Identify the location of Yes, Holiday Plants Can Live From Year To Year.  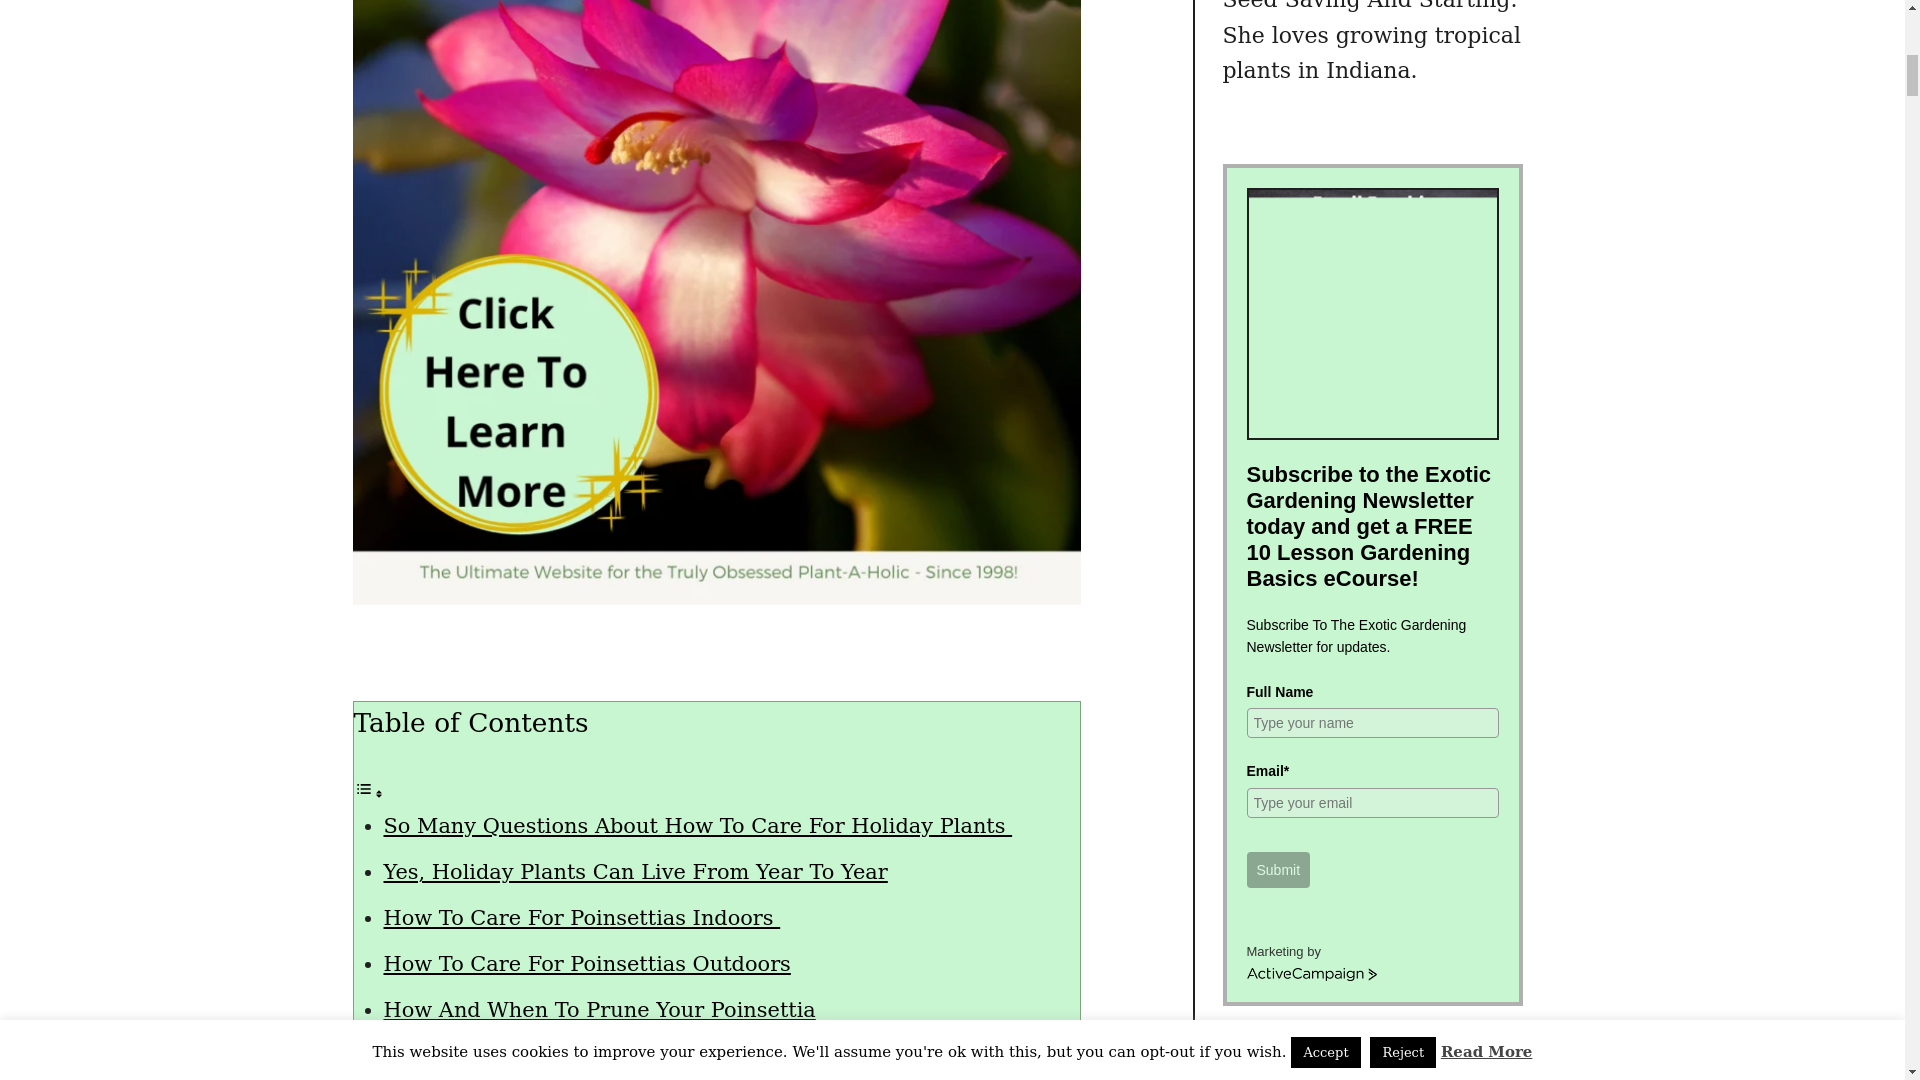
(636, 872).